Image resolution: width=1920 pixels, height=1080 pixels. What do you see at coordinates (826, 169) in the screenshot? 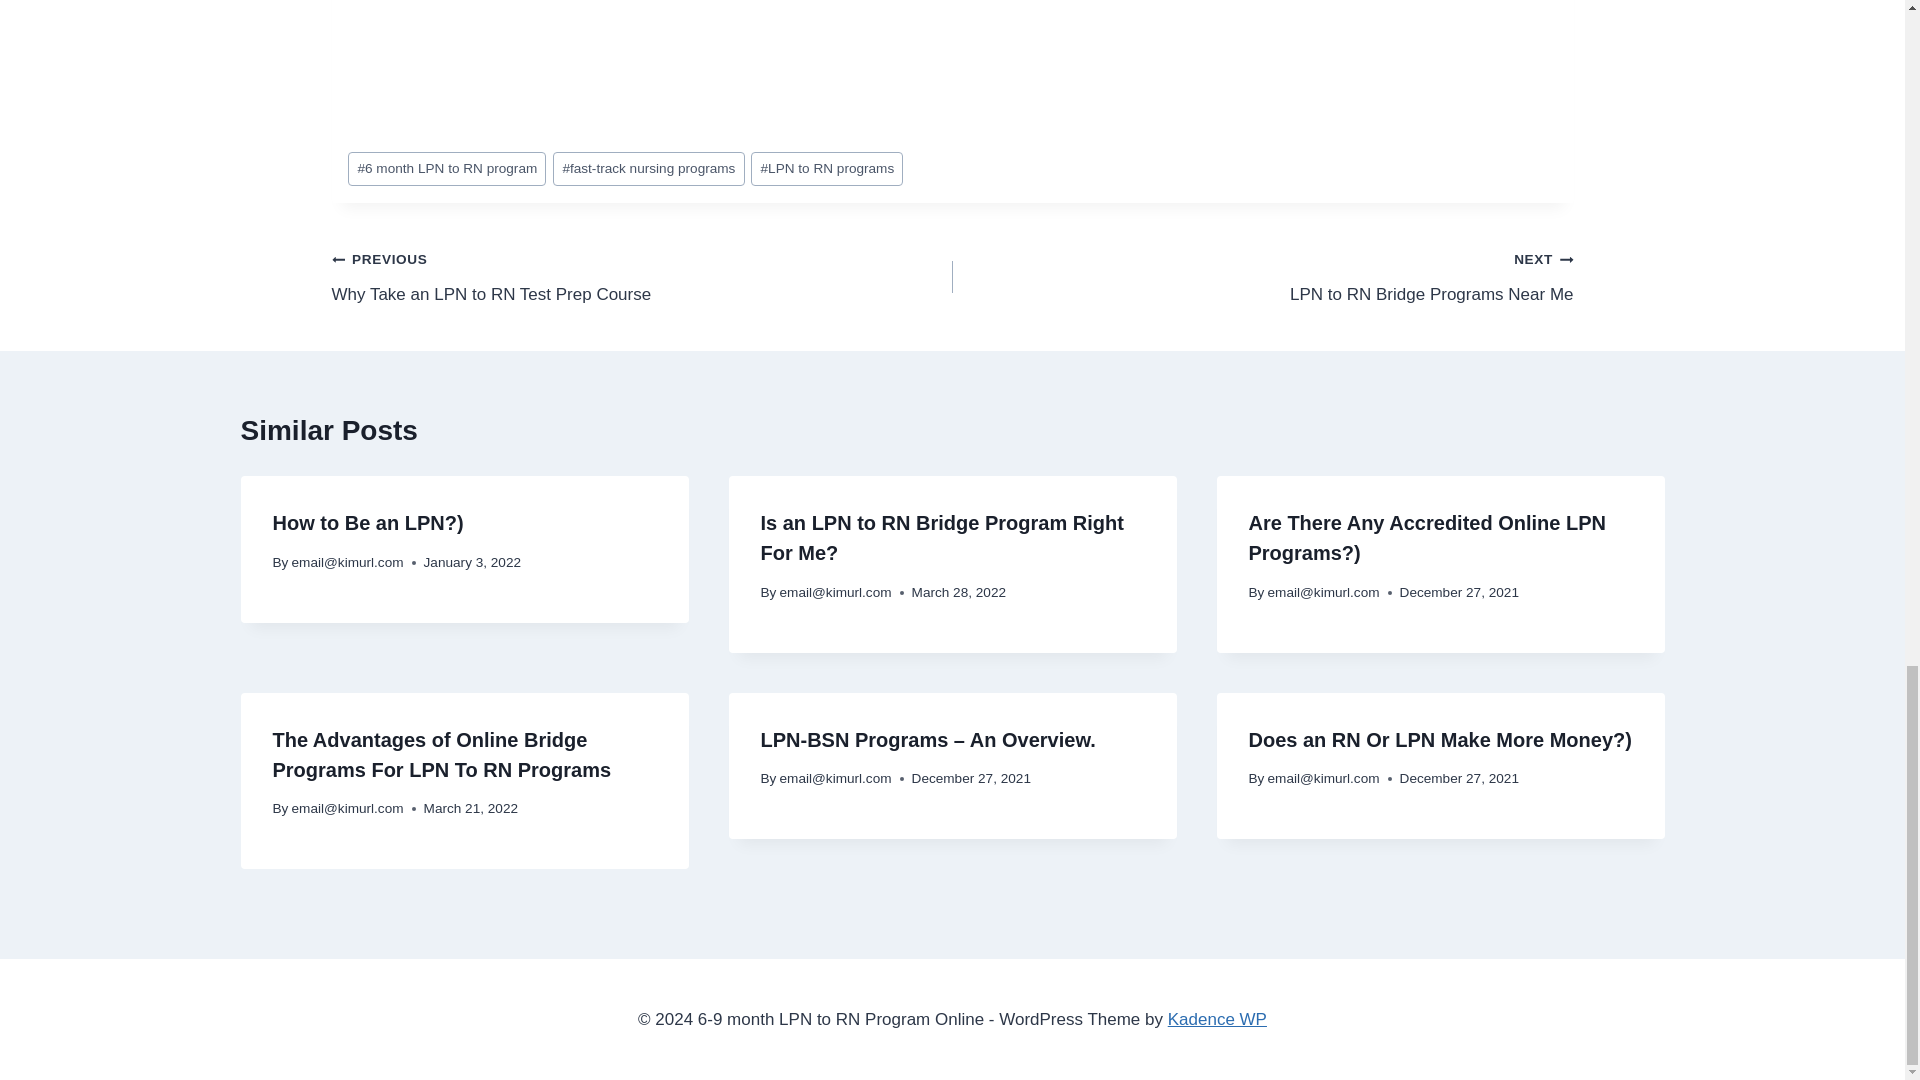
I see `LPN to RN programs` at bounding box center [826, 169].